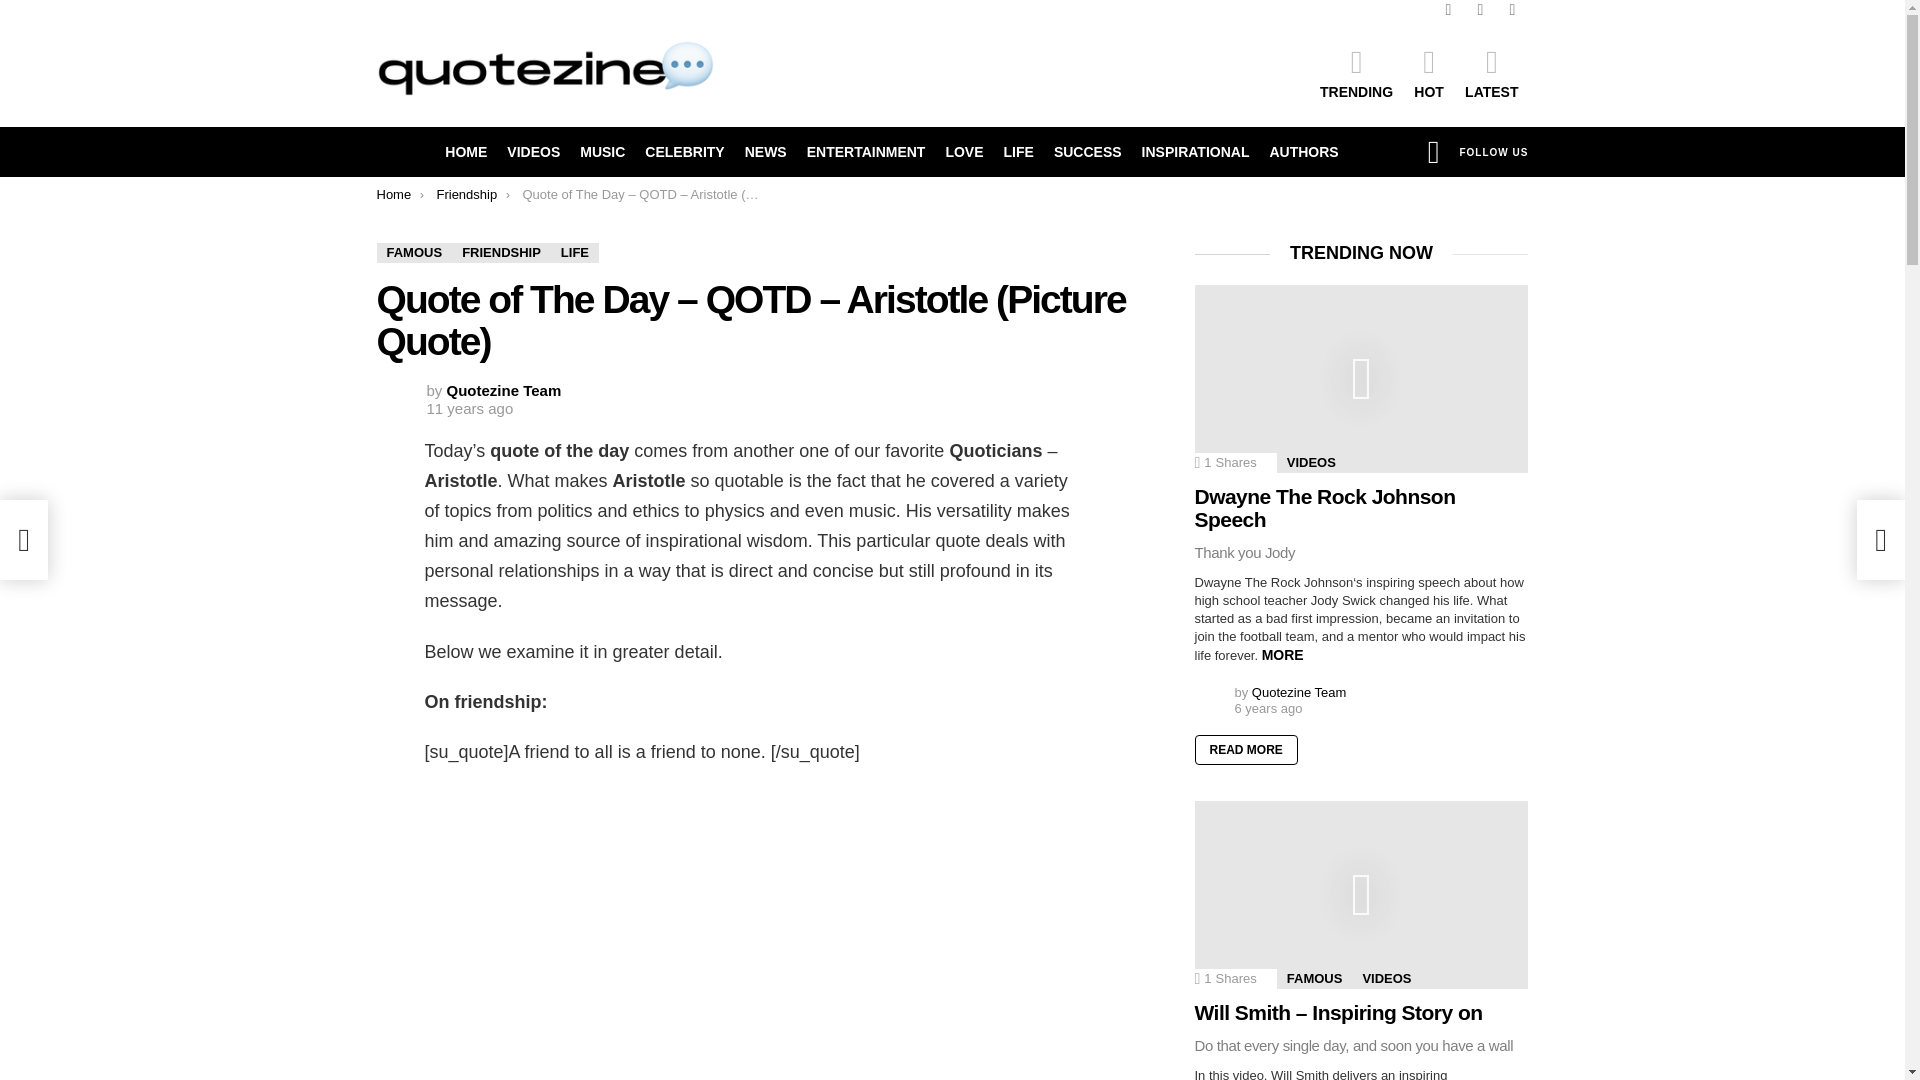  Describe the element at coordinates (1479, 10) in the screenshot. I see `Twitter` at that location.